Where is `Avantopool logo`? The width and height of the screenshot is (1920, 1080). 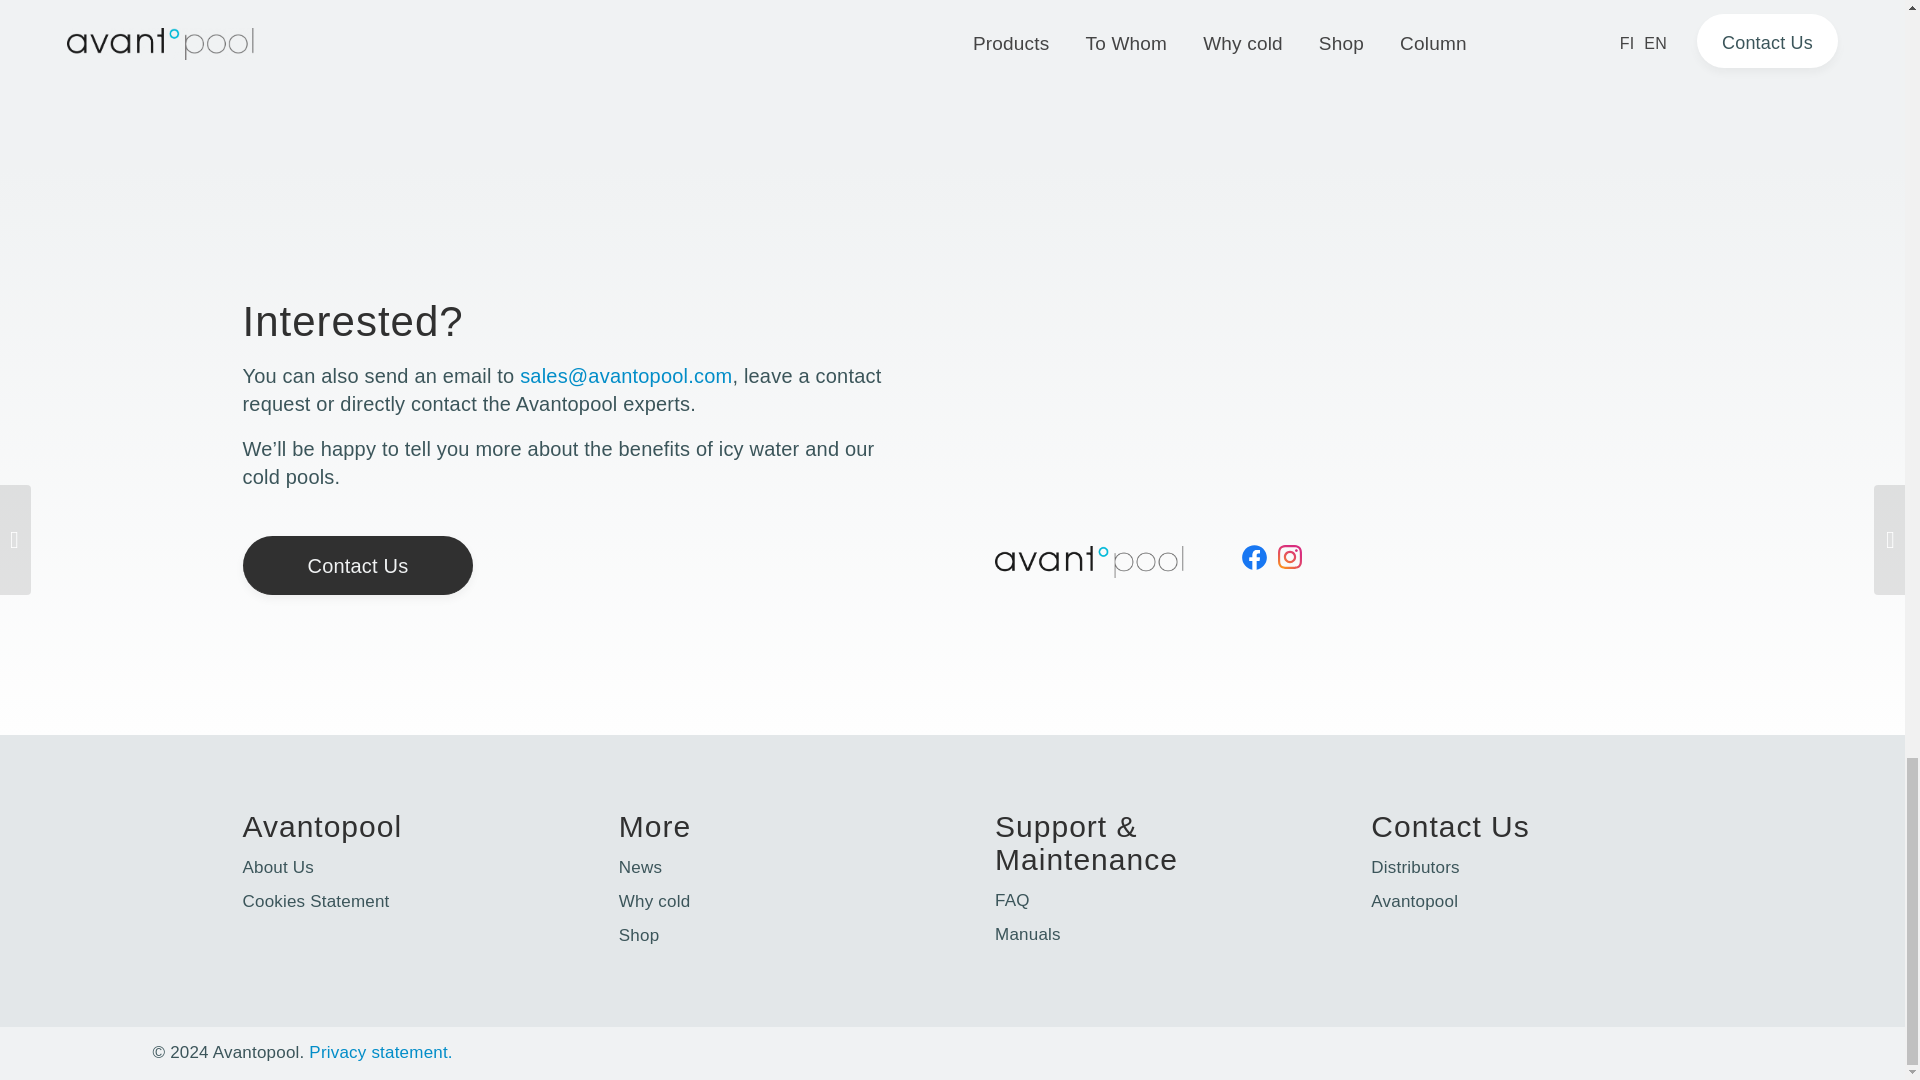
Avantopool logo is located at coordinates (1089, 562).